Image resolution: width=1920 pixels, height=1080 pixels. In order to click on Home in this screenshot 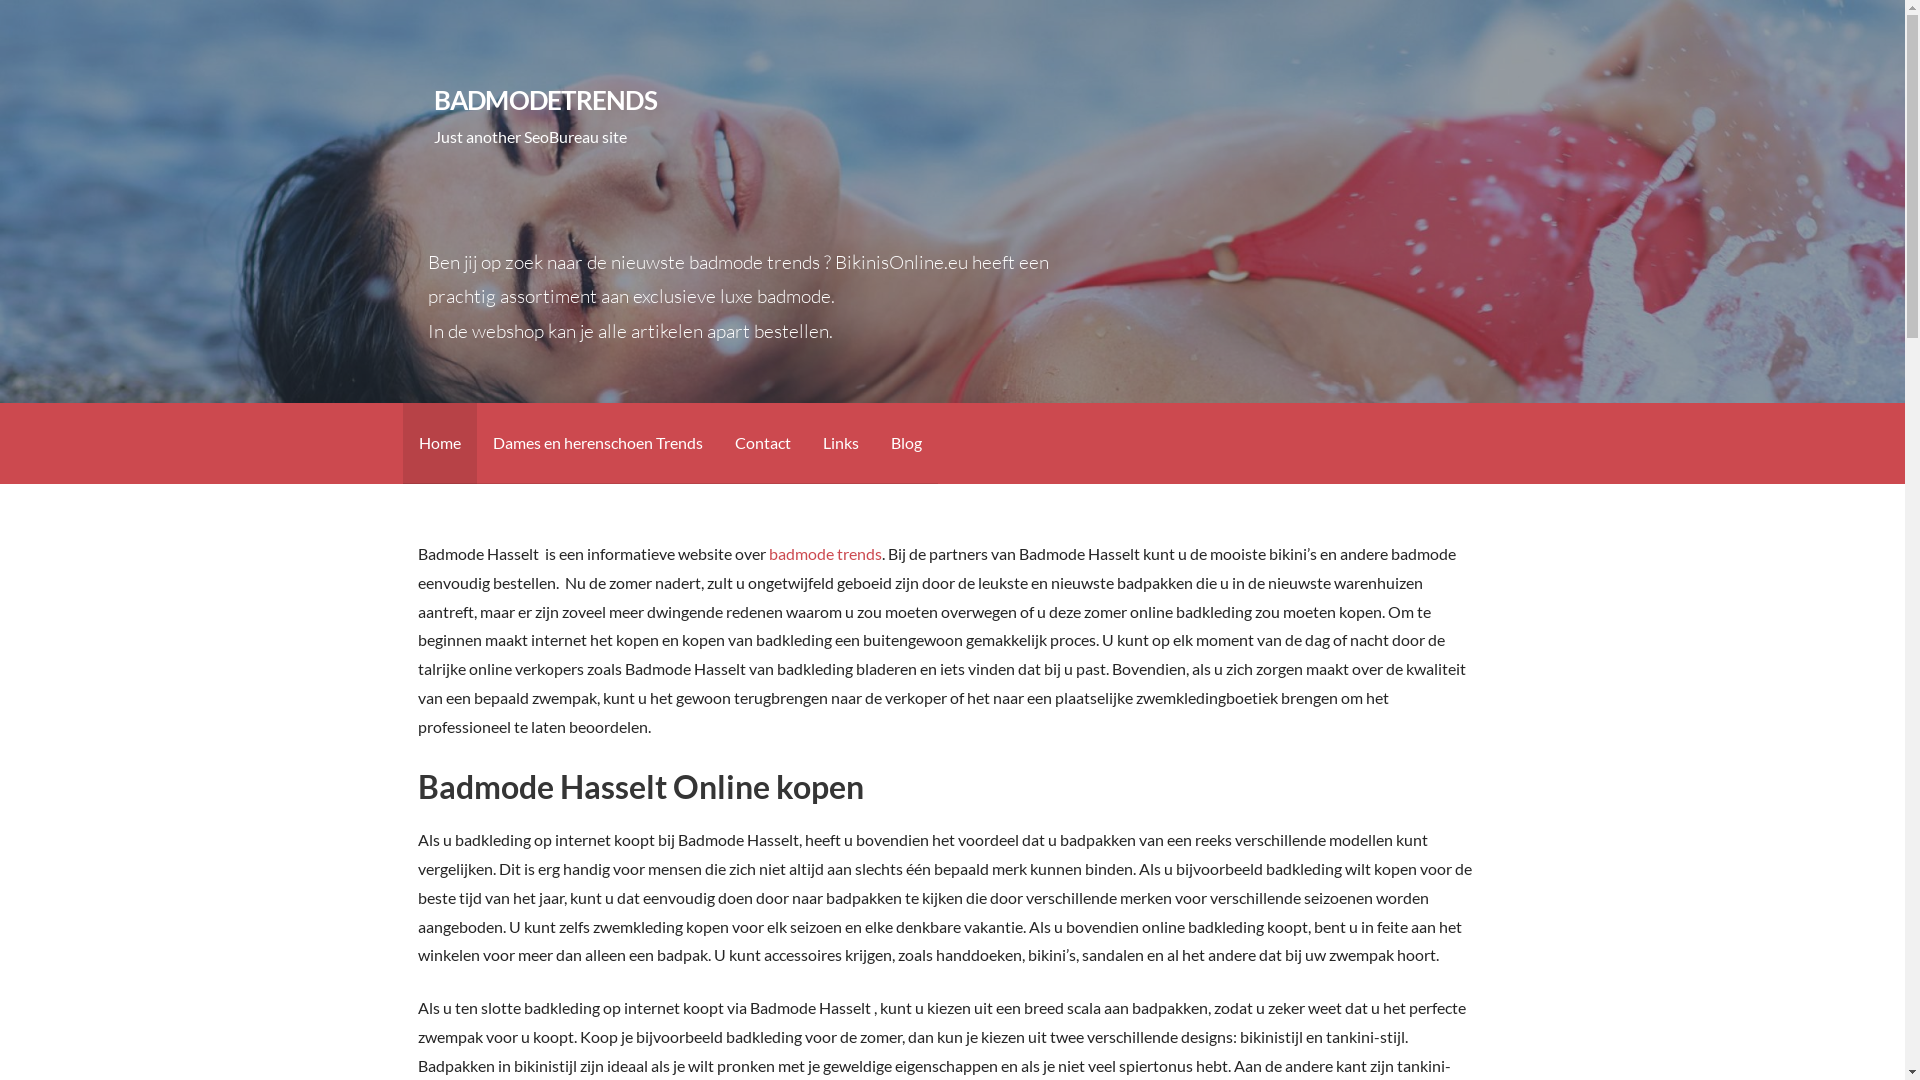, I will do `click(439, 444)`.